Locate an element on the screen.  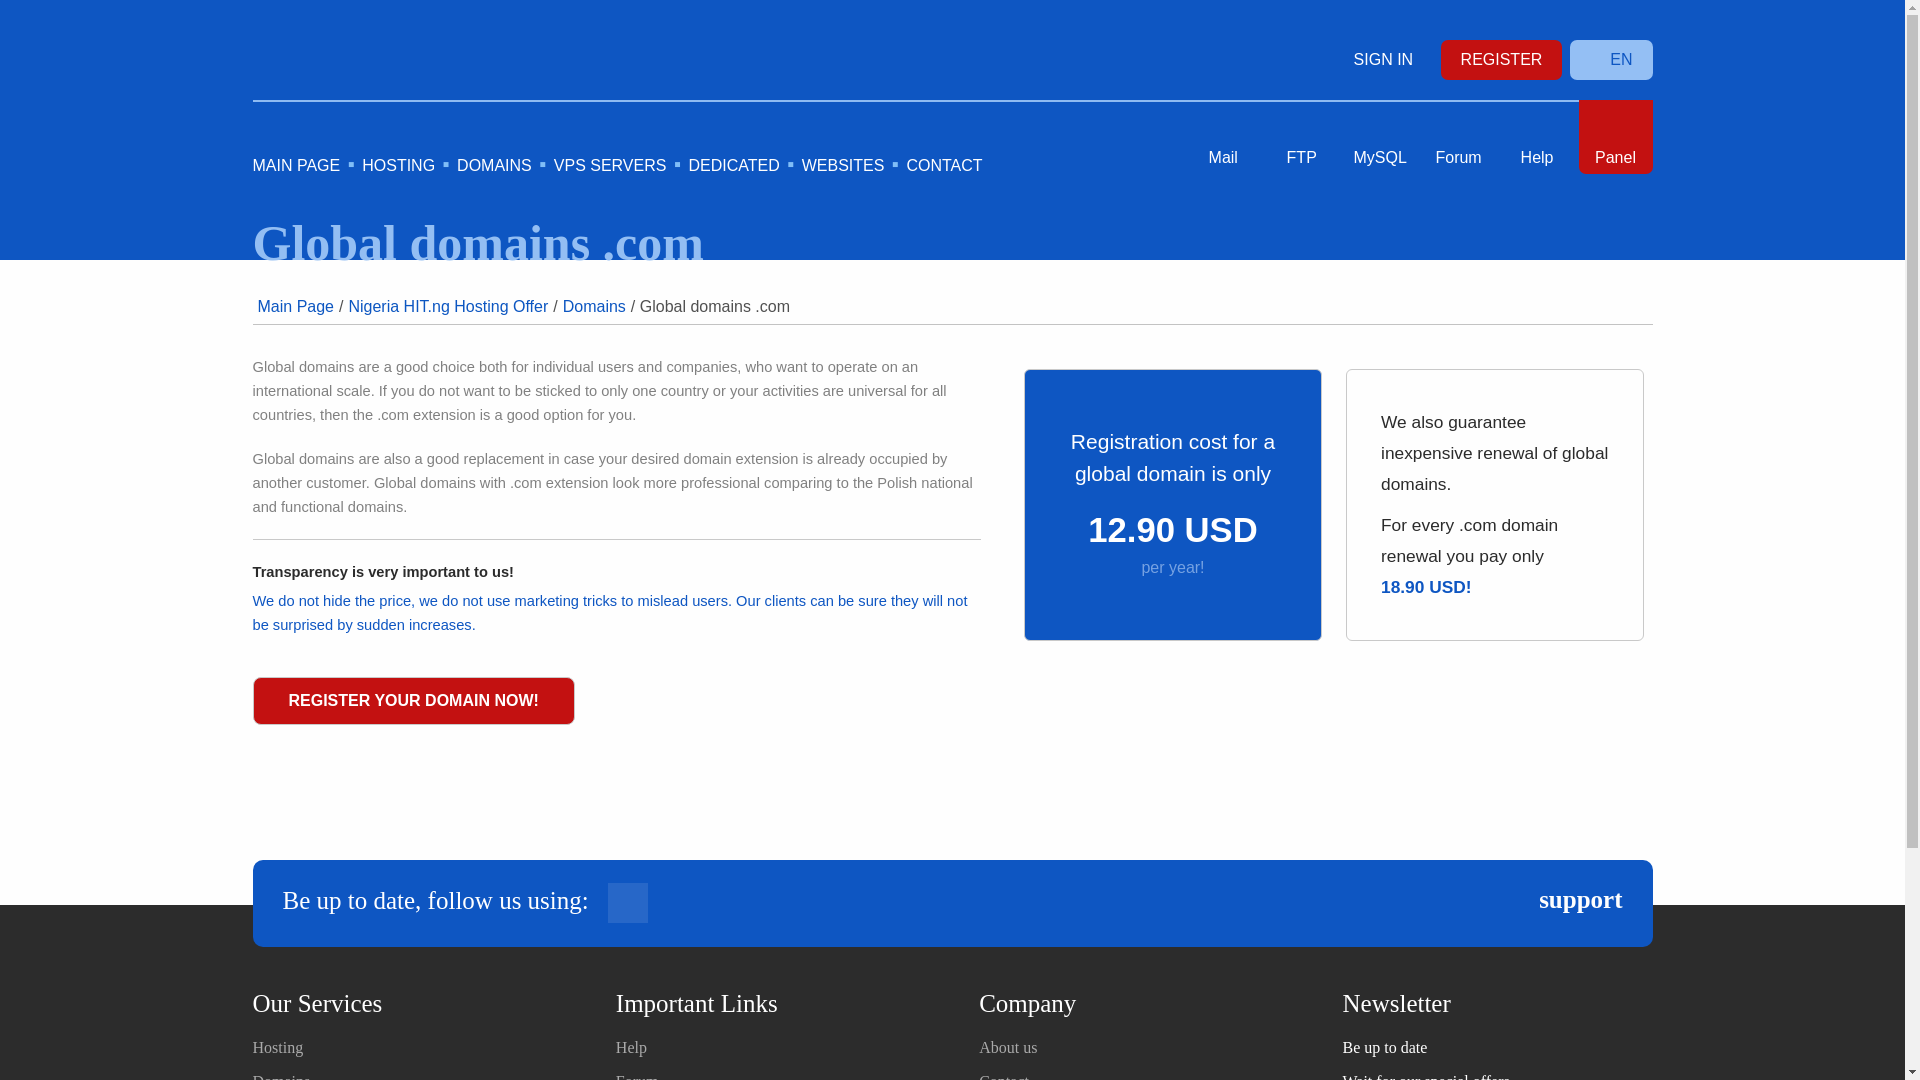
Nigeria Hosting HIT.ng is located at coordinates (426, 44).